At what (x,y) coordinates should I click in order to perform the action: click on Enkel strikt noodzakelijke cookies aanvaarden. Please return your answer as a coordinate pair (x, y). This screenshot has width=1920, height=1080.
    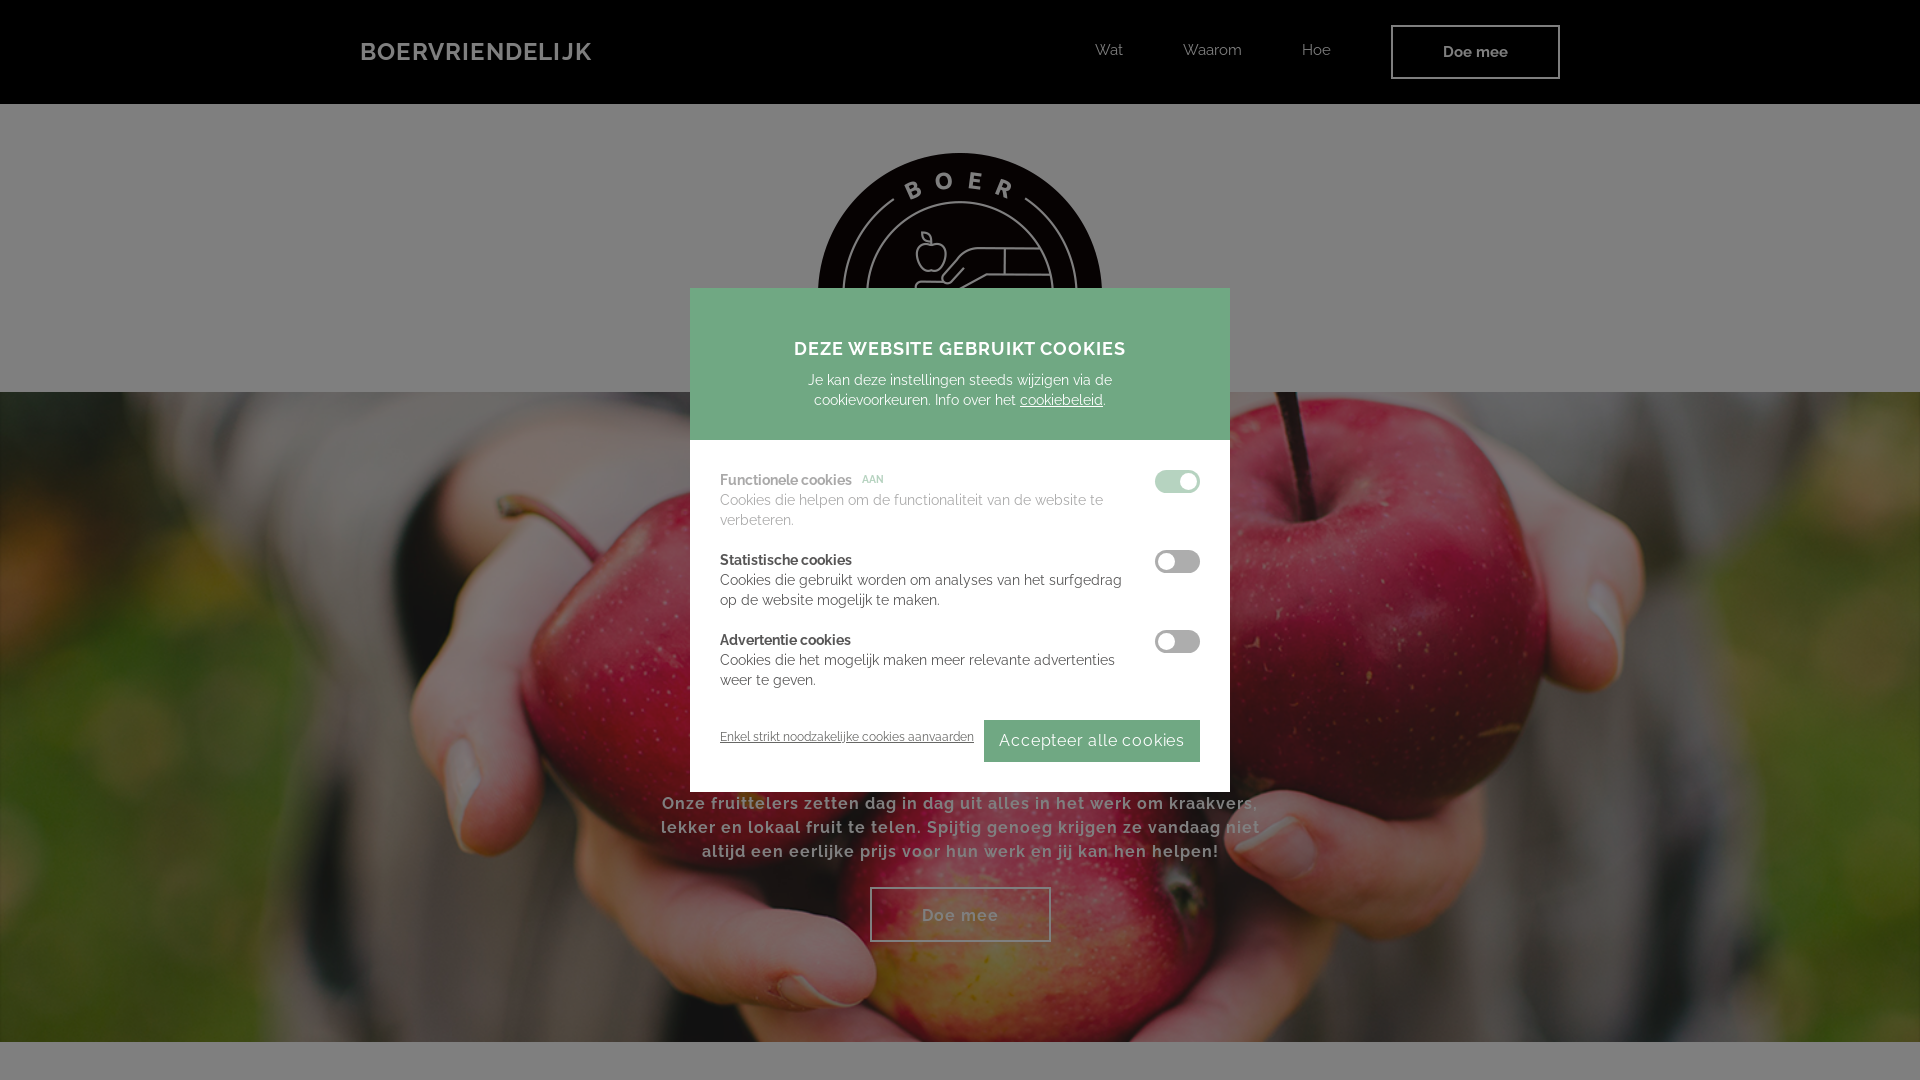
    Looking at the image, I should click on (847, 737).